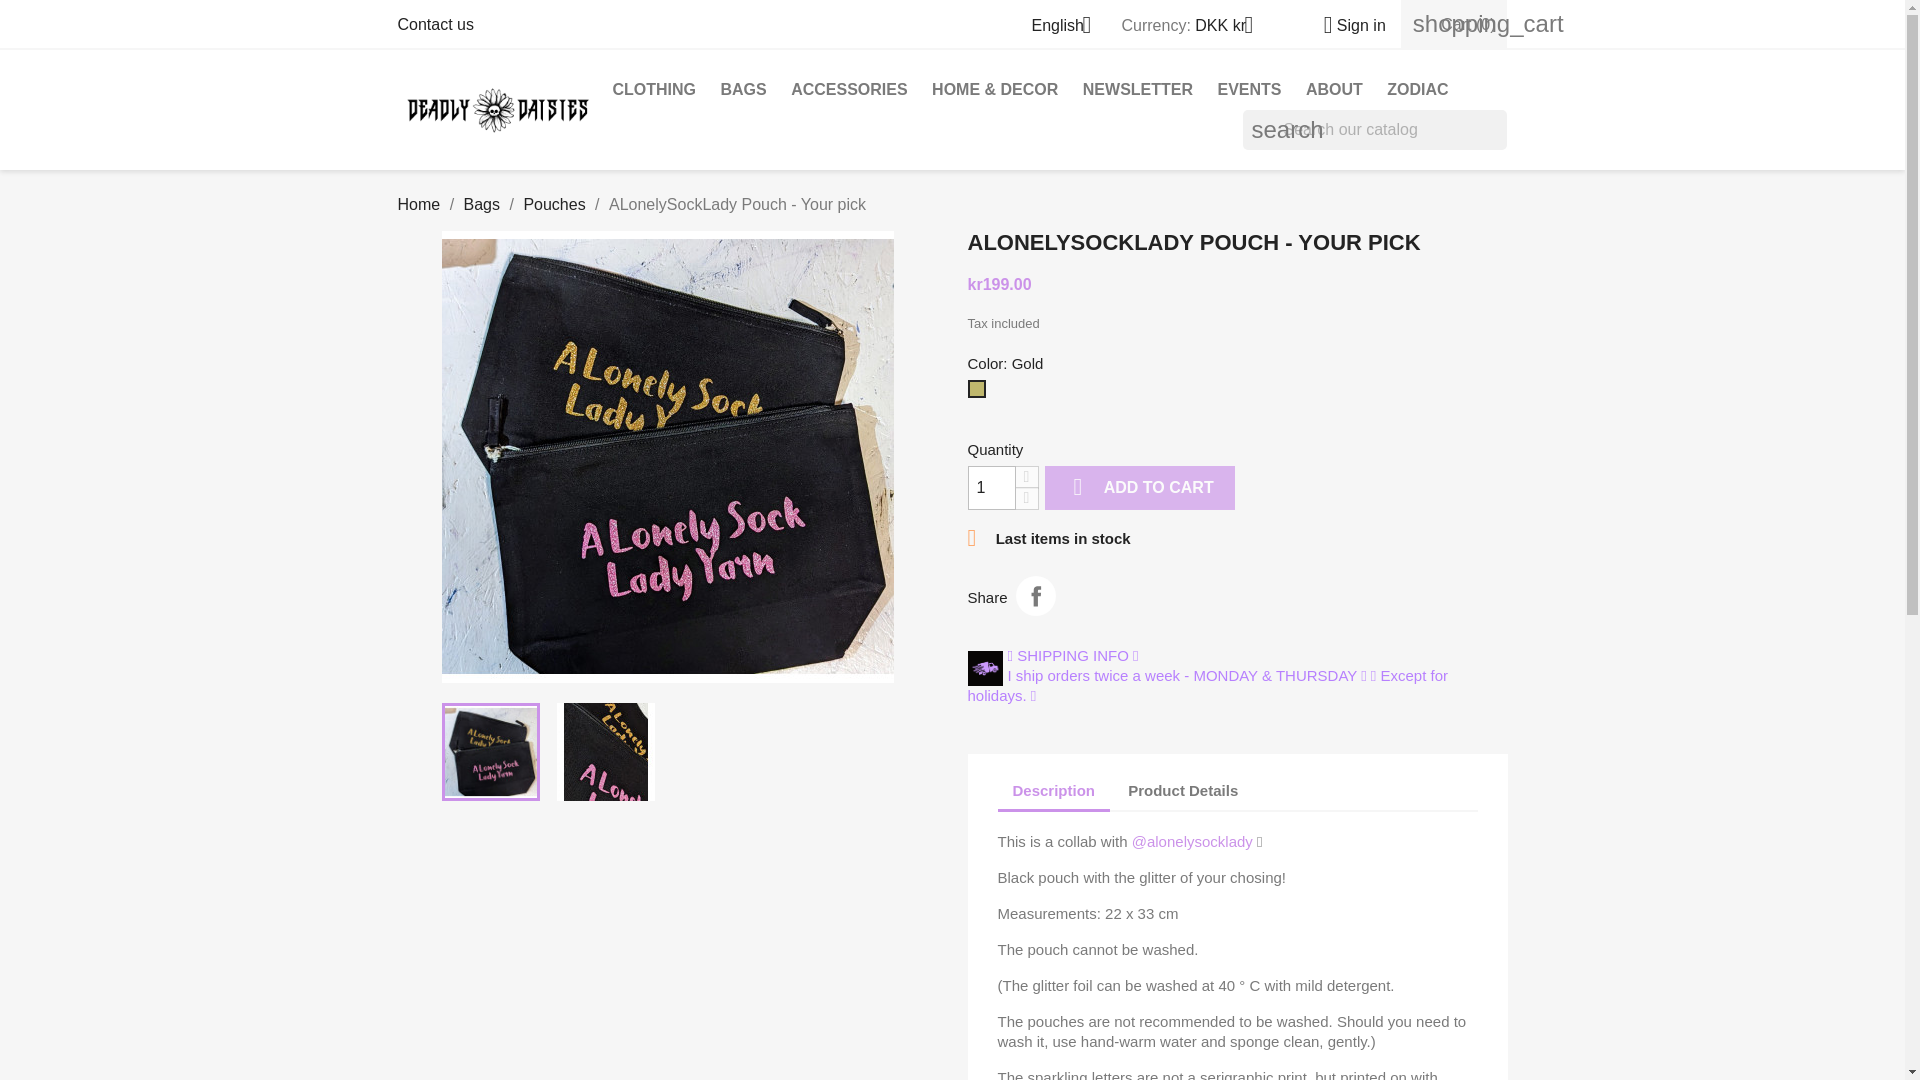 The width and height of the screenshot is (1920, 1080). I want to click on Home, so click(419, 204).